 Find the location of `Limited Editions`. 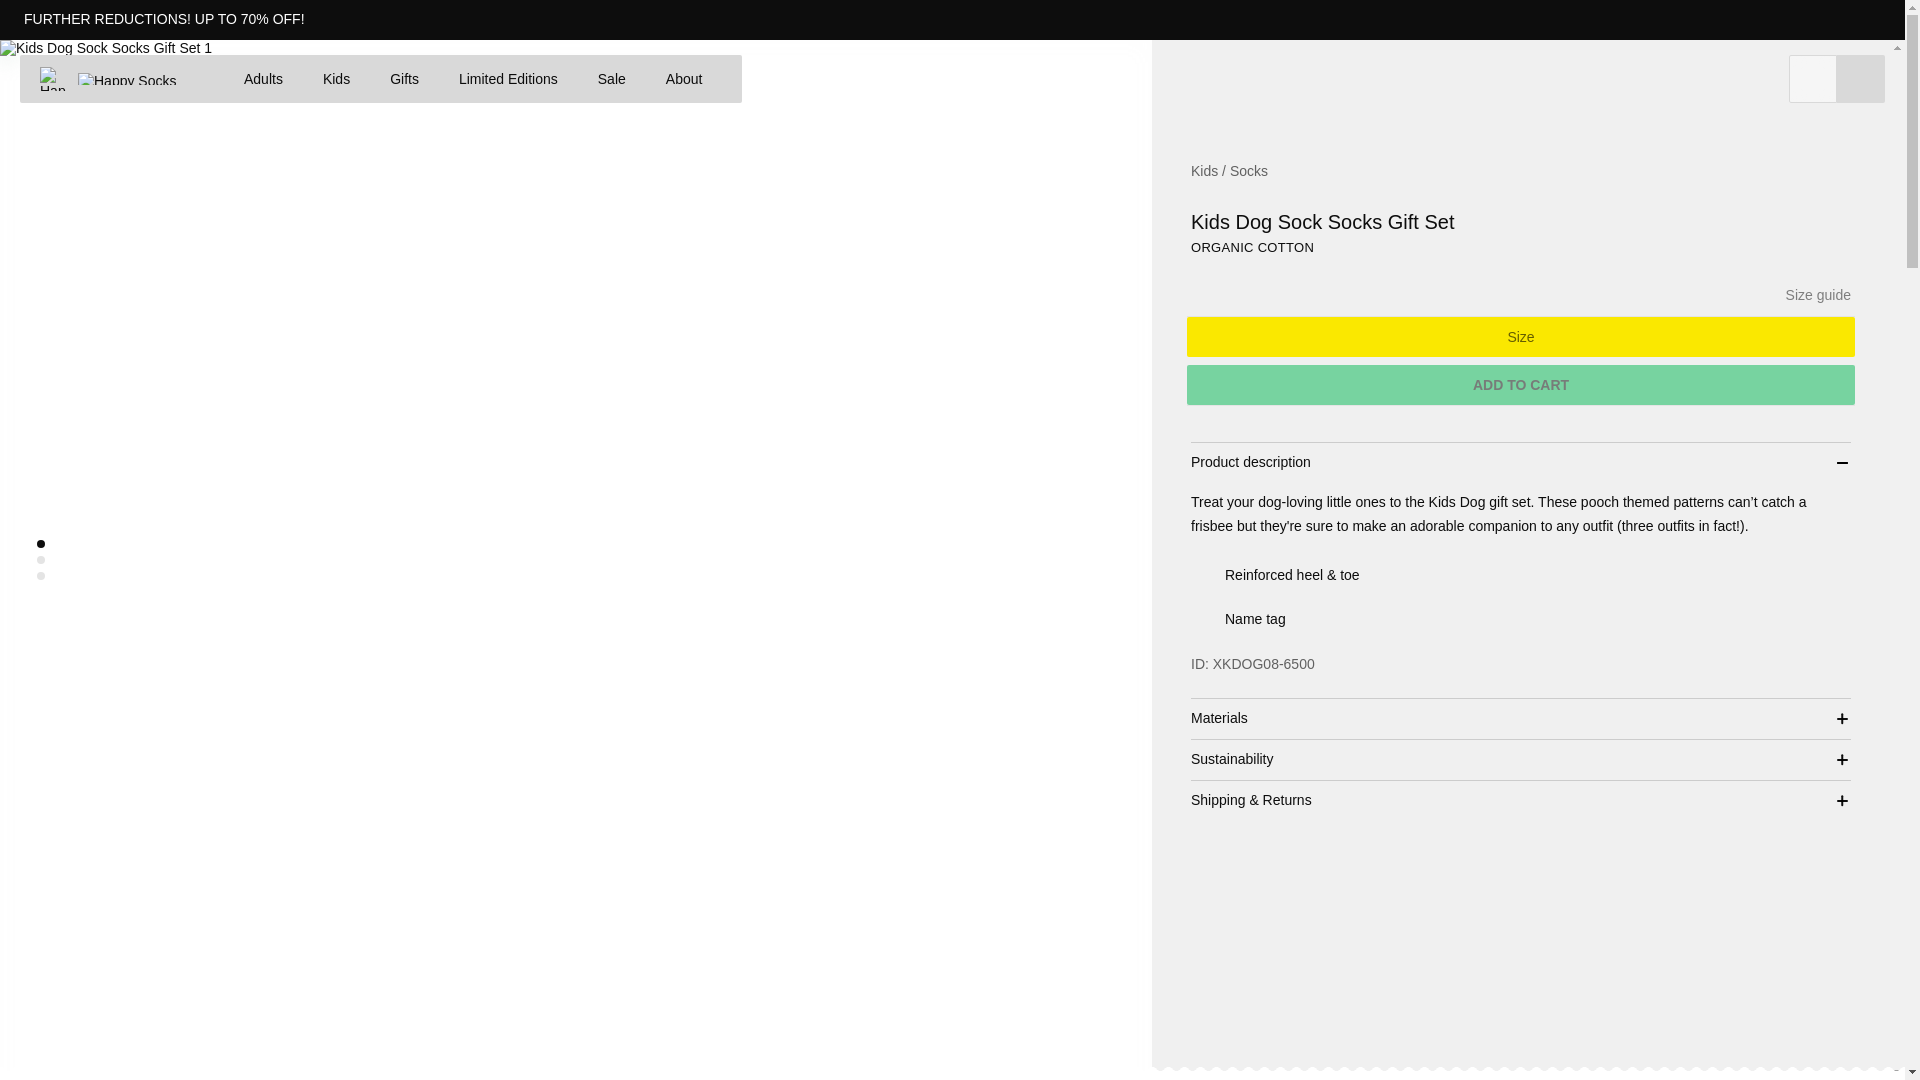

Limited Editions is located at coordinates (508, 78).